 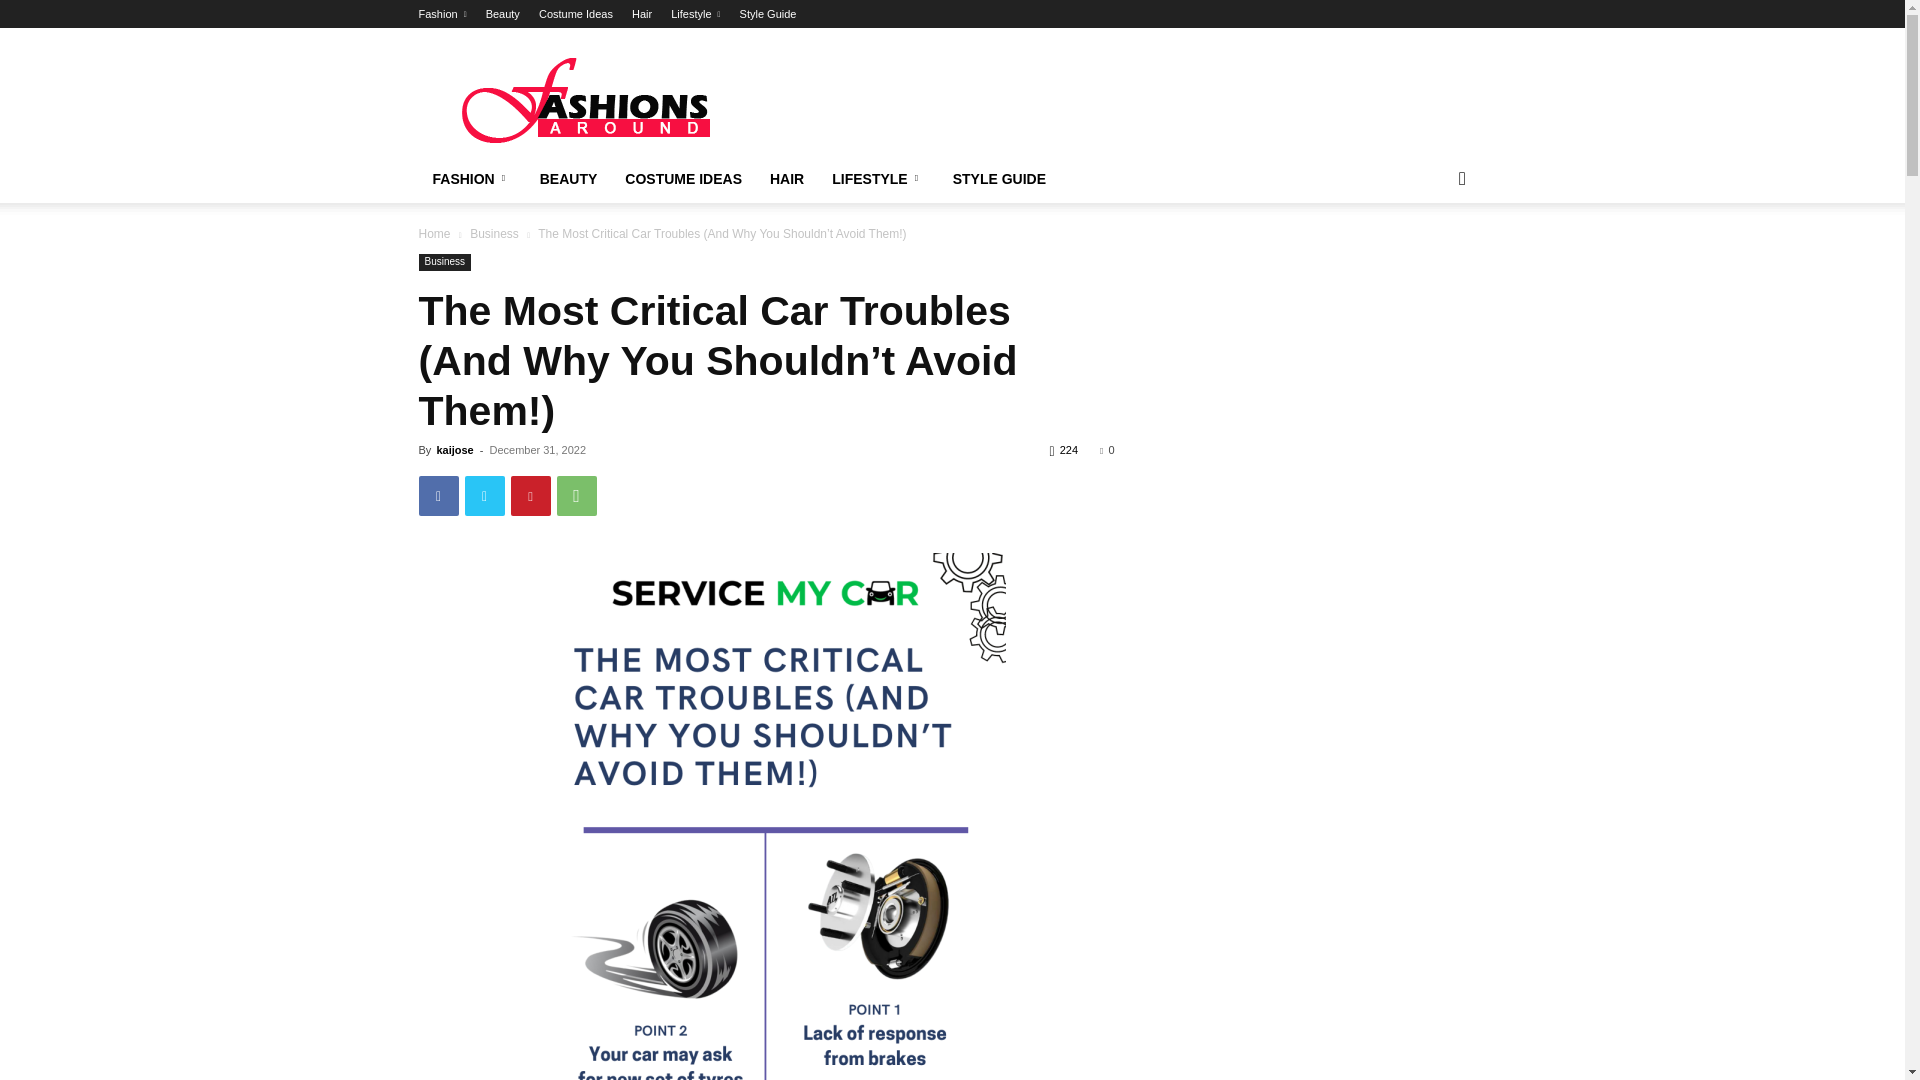 What do you see at coordinates (695, 14) in the screenshot?
I see `Lifestyle` at bounding box center [695, 14].